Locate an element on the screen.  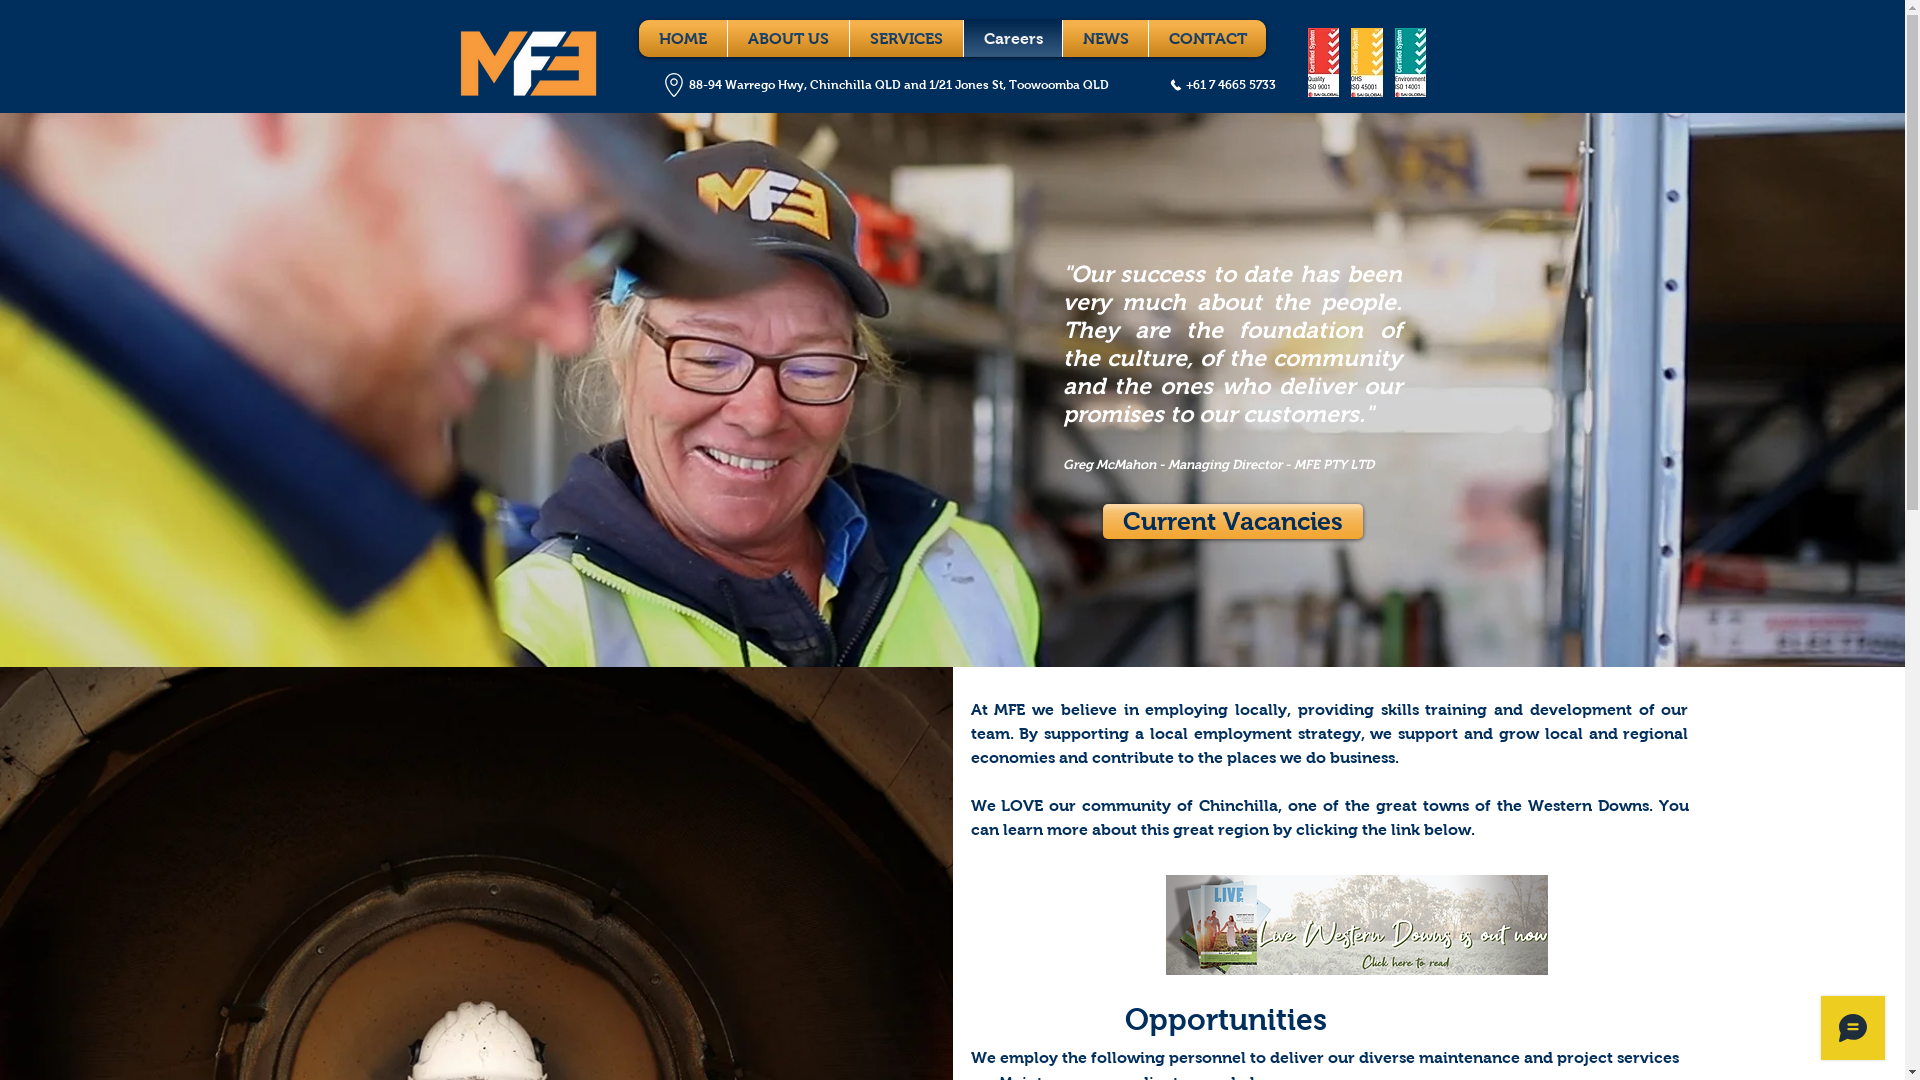
Current Vacancies is located at coordinates (1232, 522).